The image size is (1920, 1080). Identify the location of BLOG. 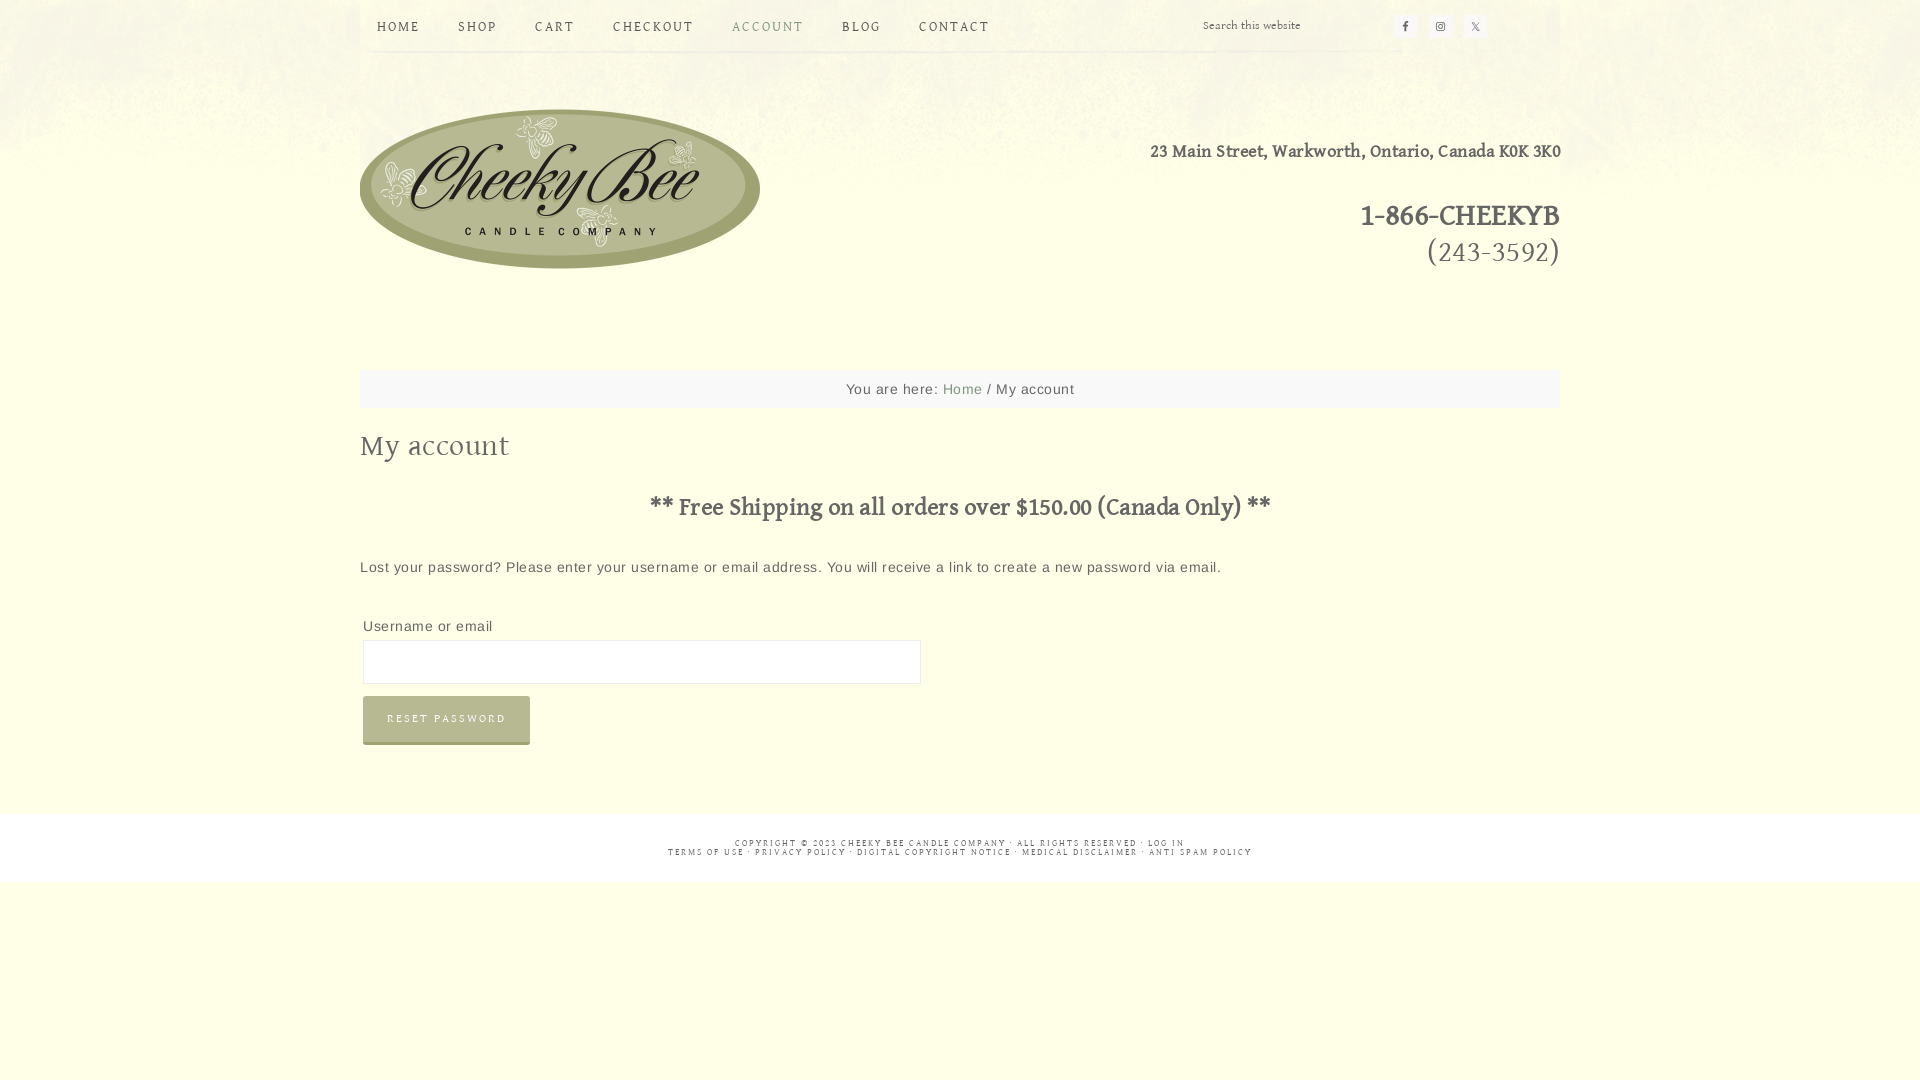
(862, 27).